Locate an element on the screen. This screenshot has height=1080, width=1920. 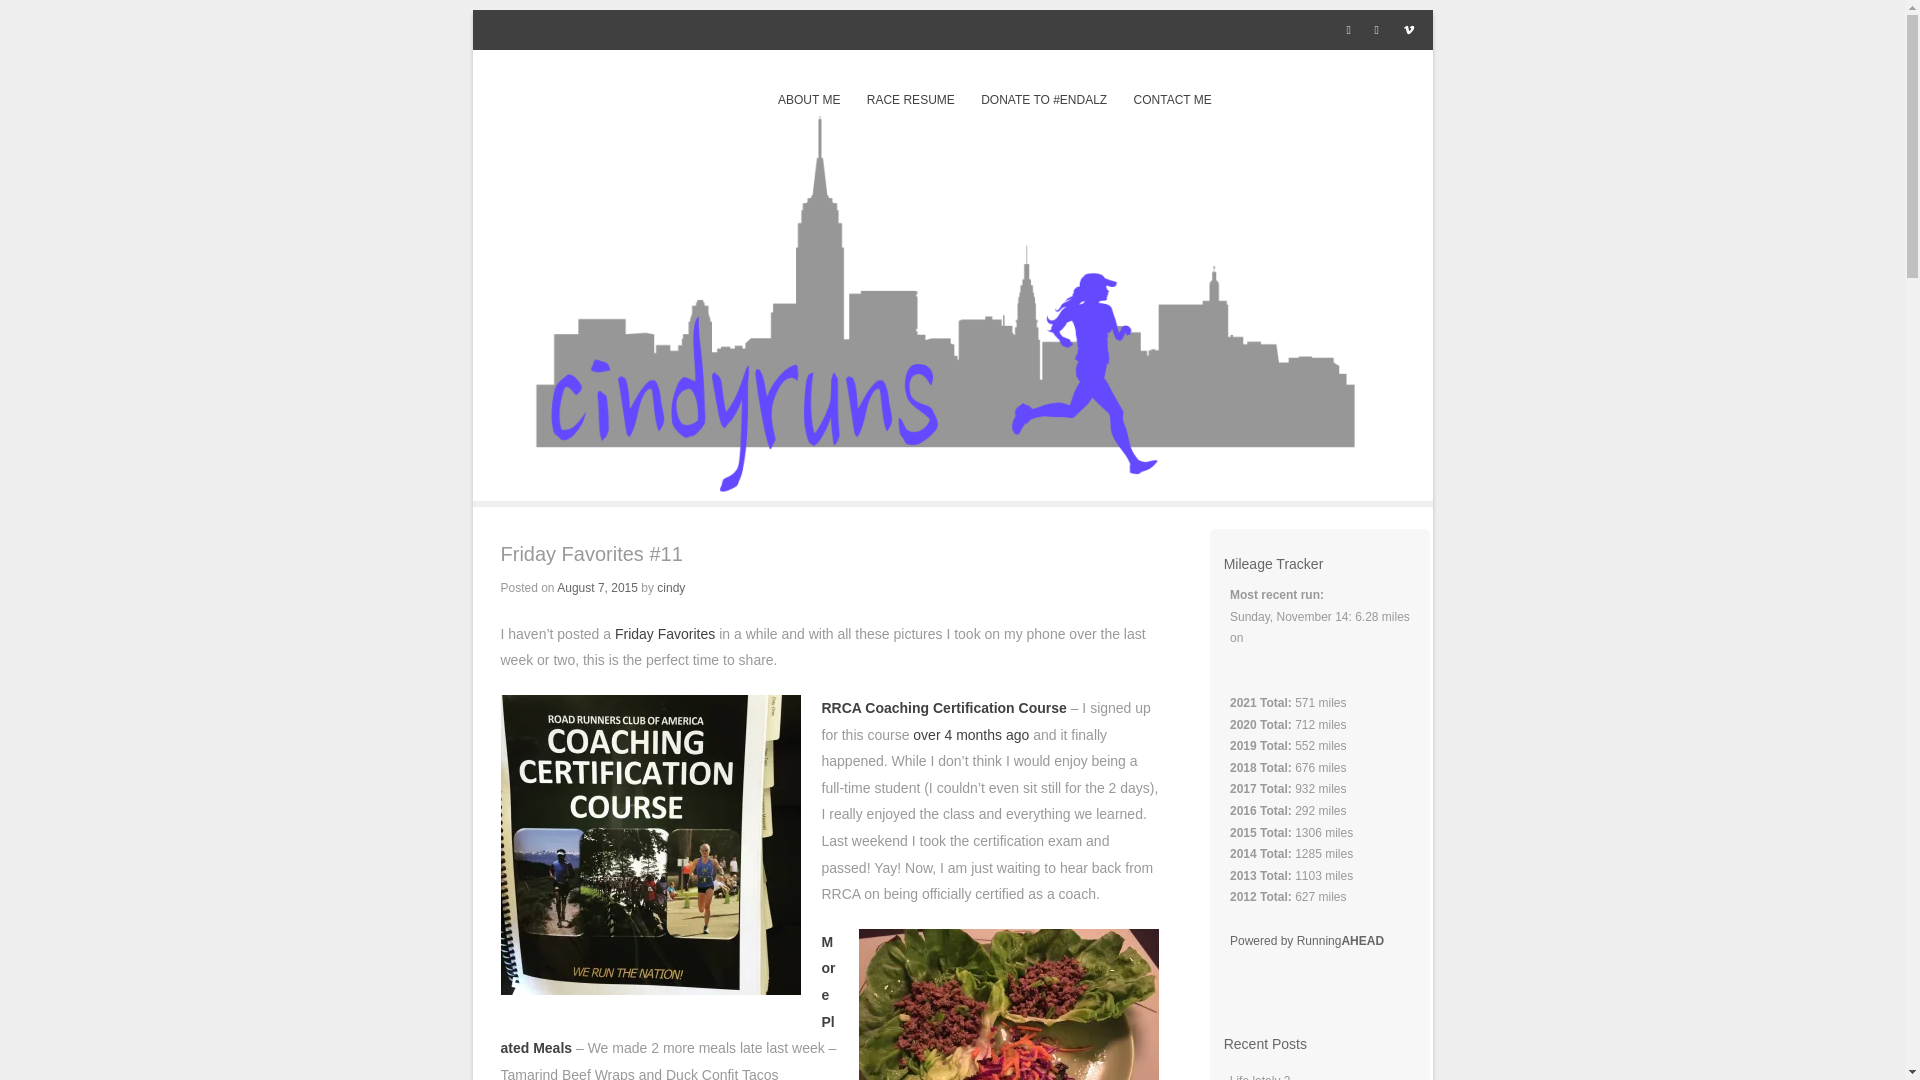
7:38 am is located at coordinates (596, 588).